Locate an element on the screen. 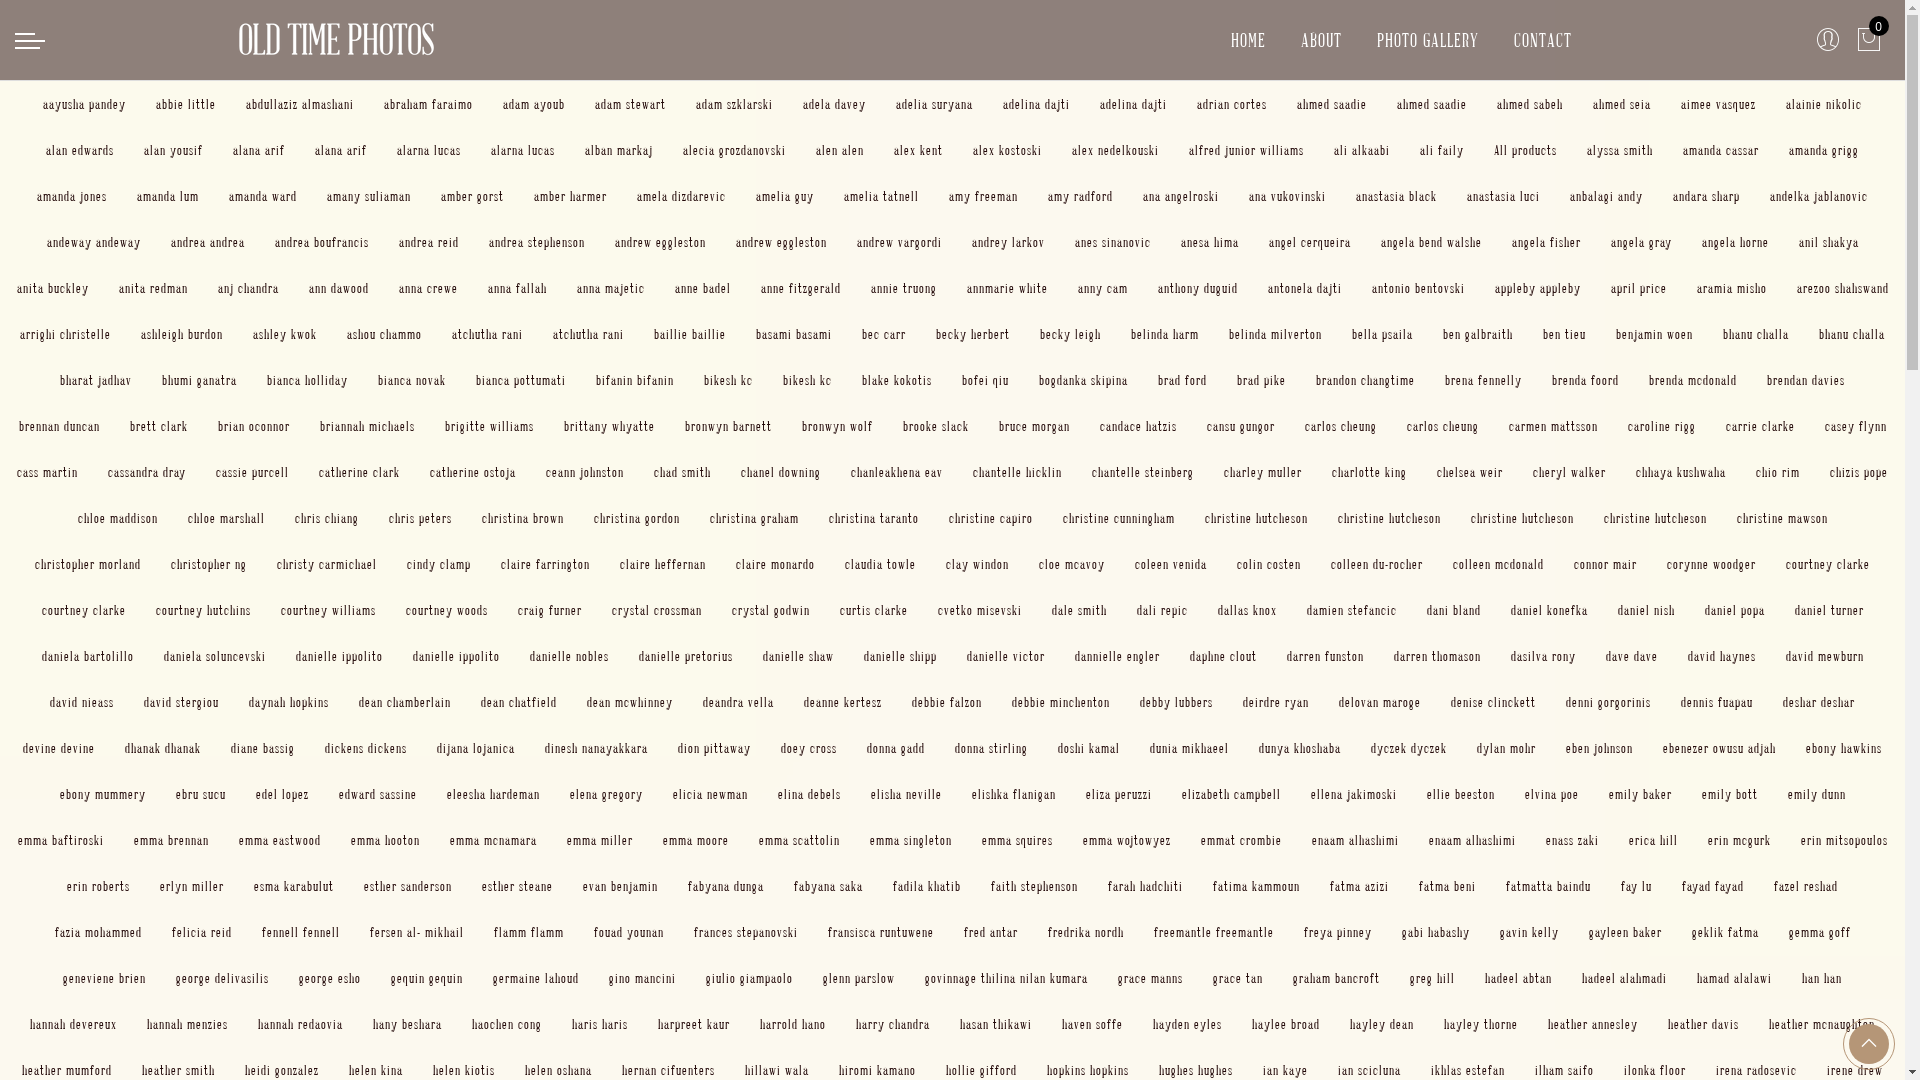 The width and height of the screenshot is (1920, 1080). ilonka floor is located at coordinates (1655, 1070).